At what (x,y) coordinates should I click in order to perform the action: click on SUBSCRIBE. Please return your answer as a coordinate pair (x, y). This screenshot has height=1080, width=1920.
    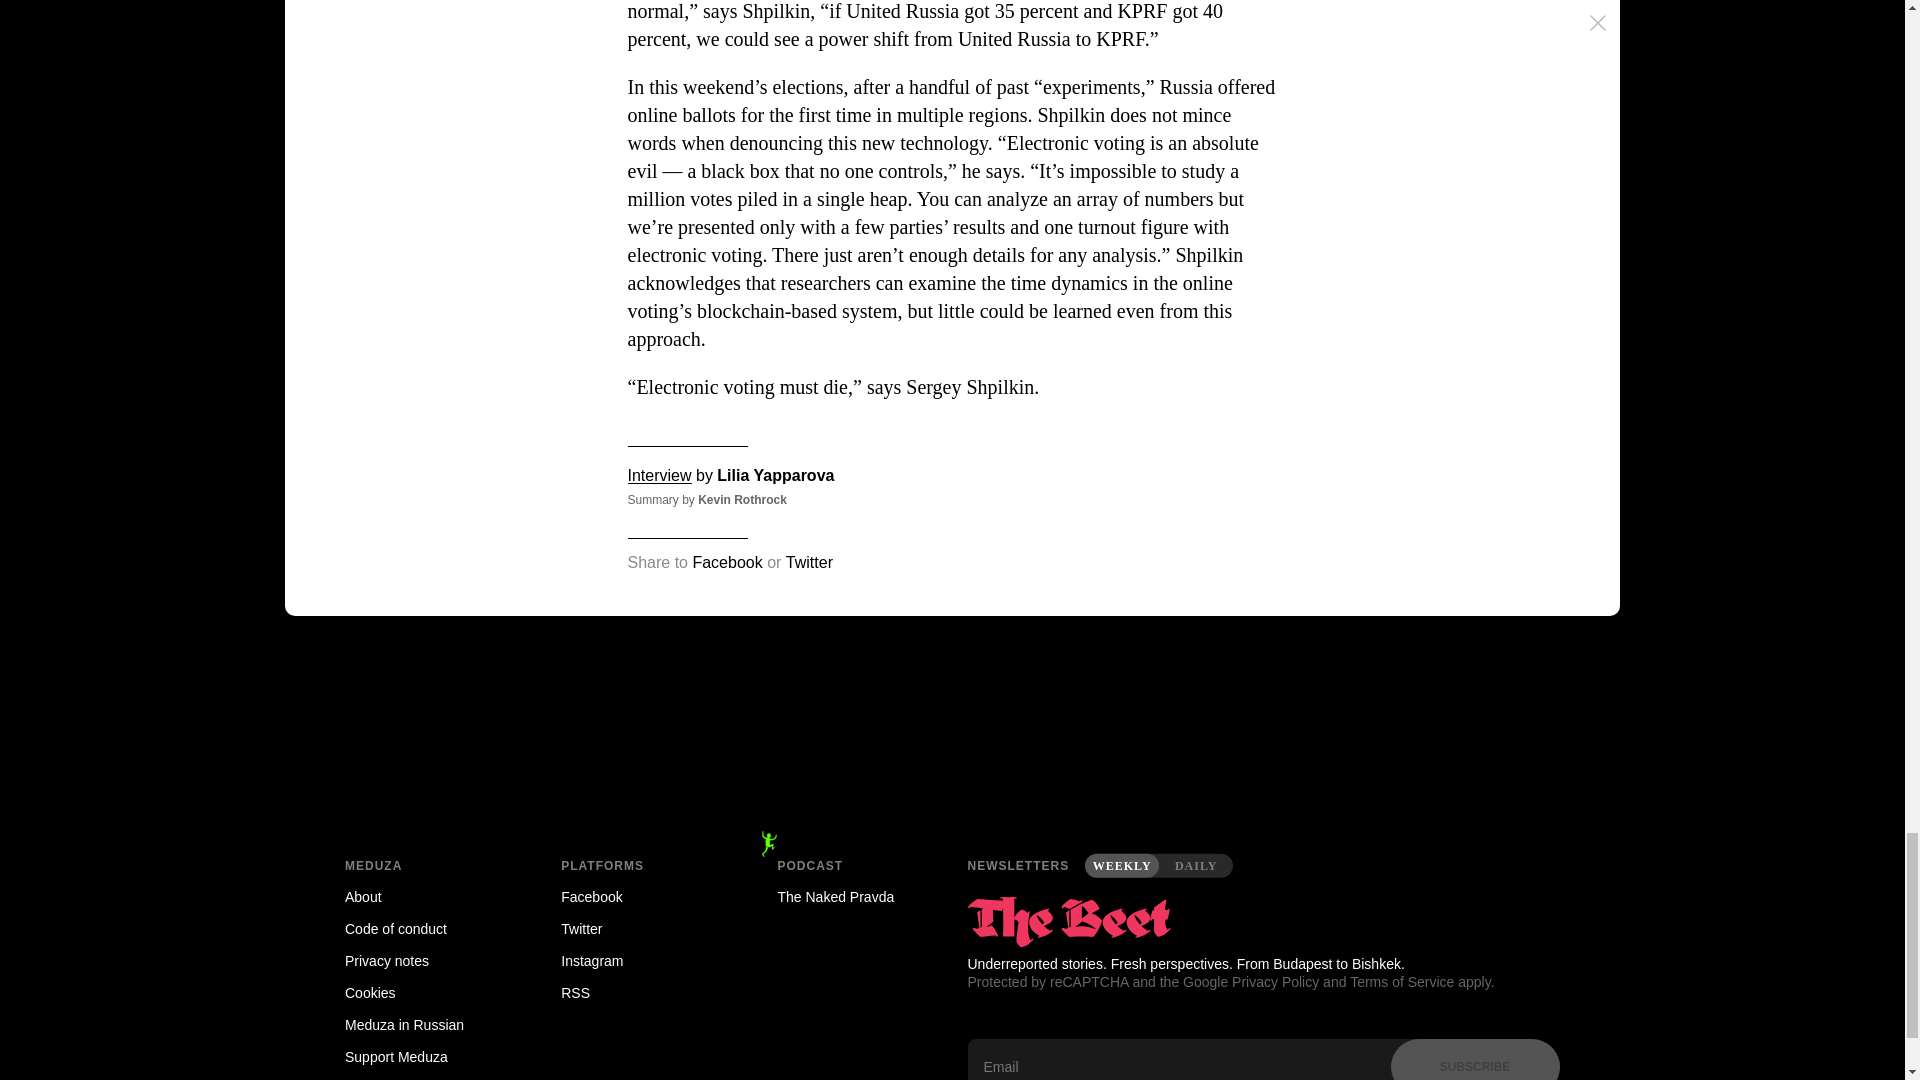
    Looking at the image, I should click on (1474, 1059).